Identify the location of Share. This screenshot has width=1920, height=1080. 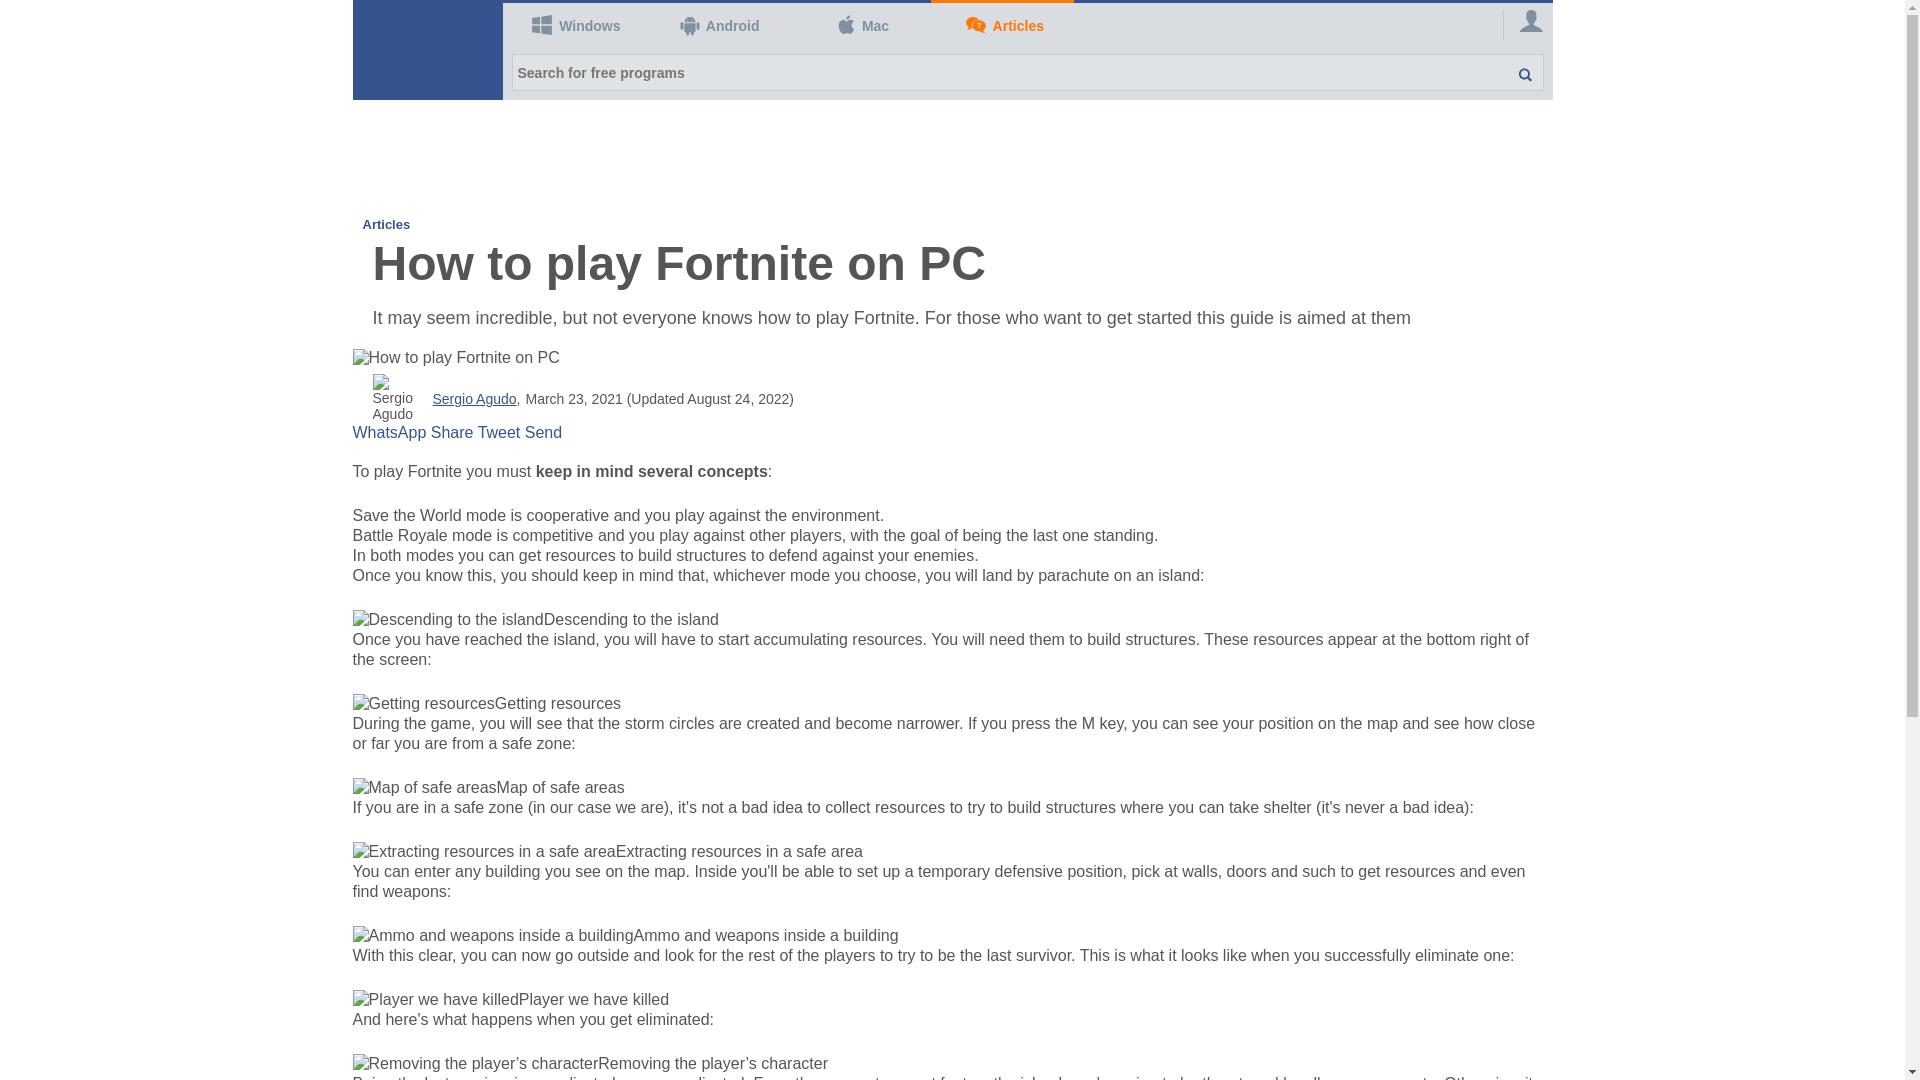
(452, 432).